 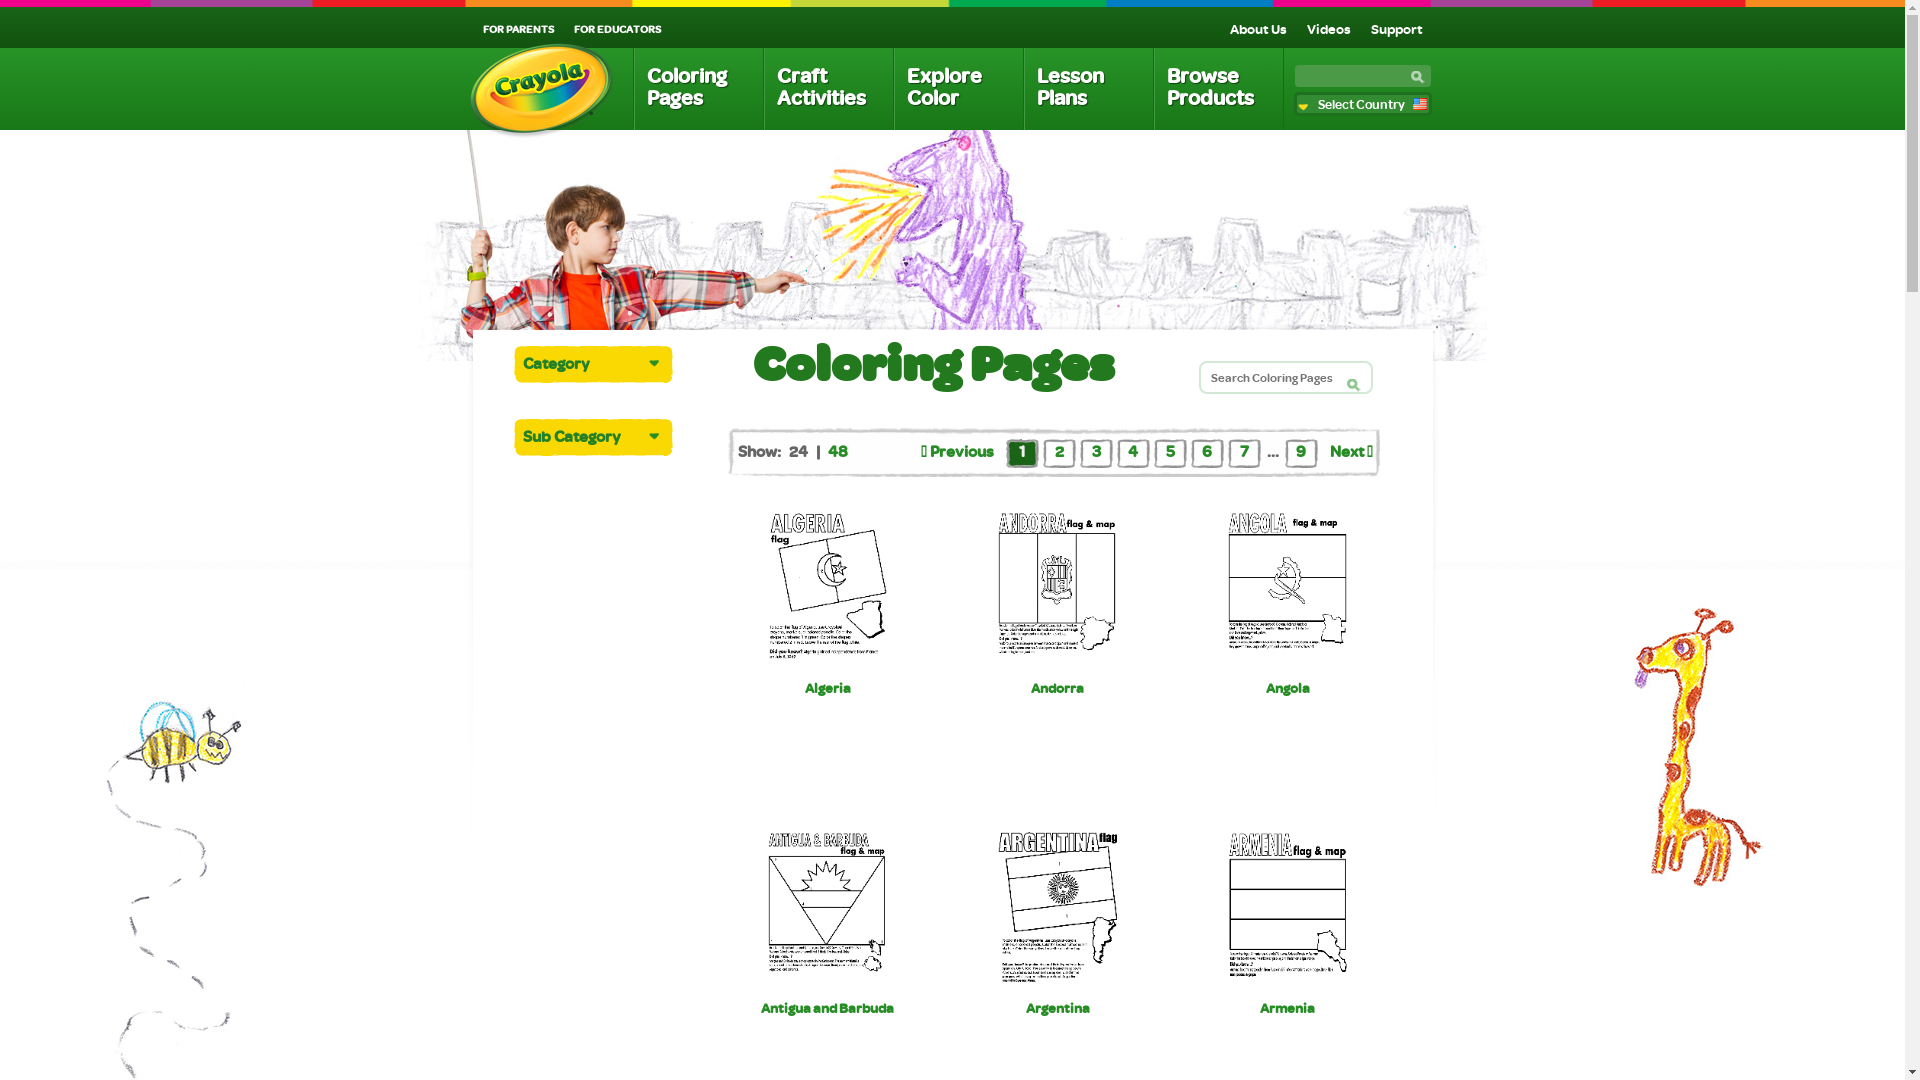 What do you see at coordinates (1057, 587) in the screenshot?
I see `Andorra coloring page` at bounding box center [1057, 587].